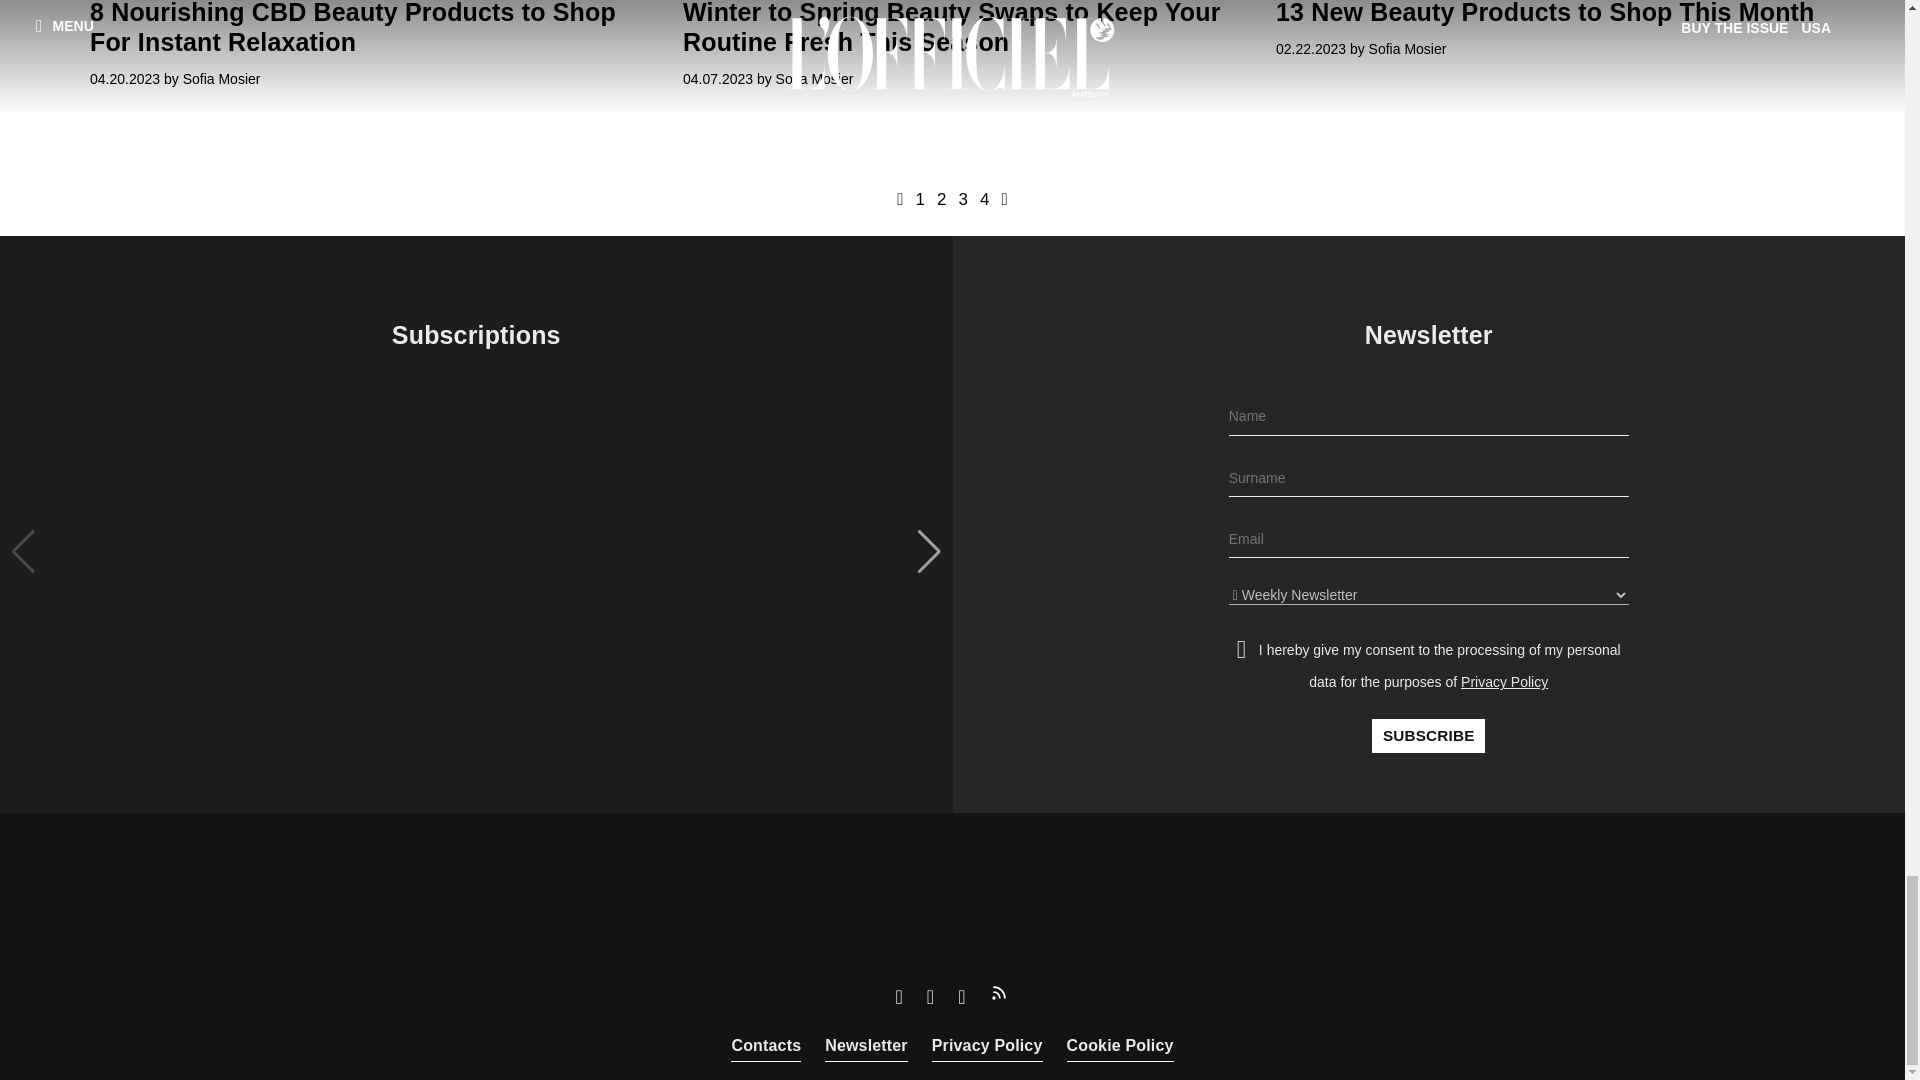  What do you see at coordinates (1119, 1046) in the screenshot?
I see `Cookie Policy` at bounding box center [1119, 1046].